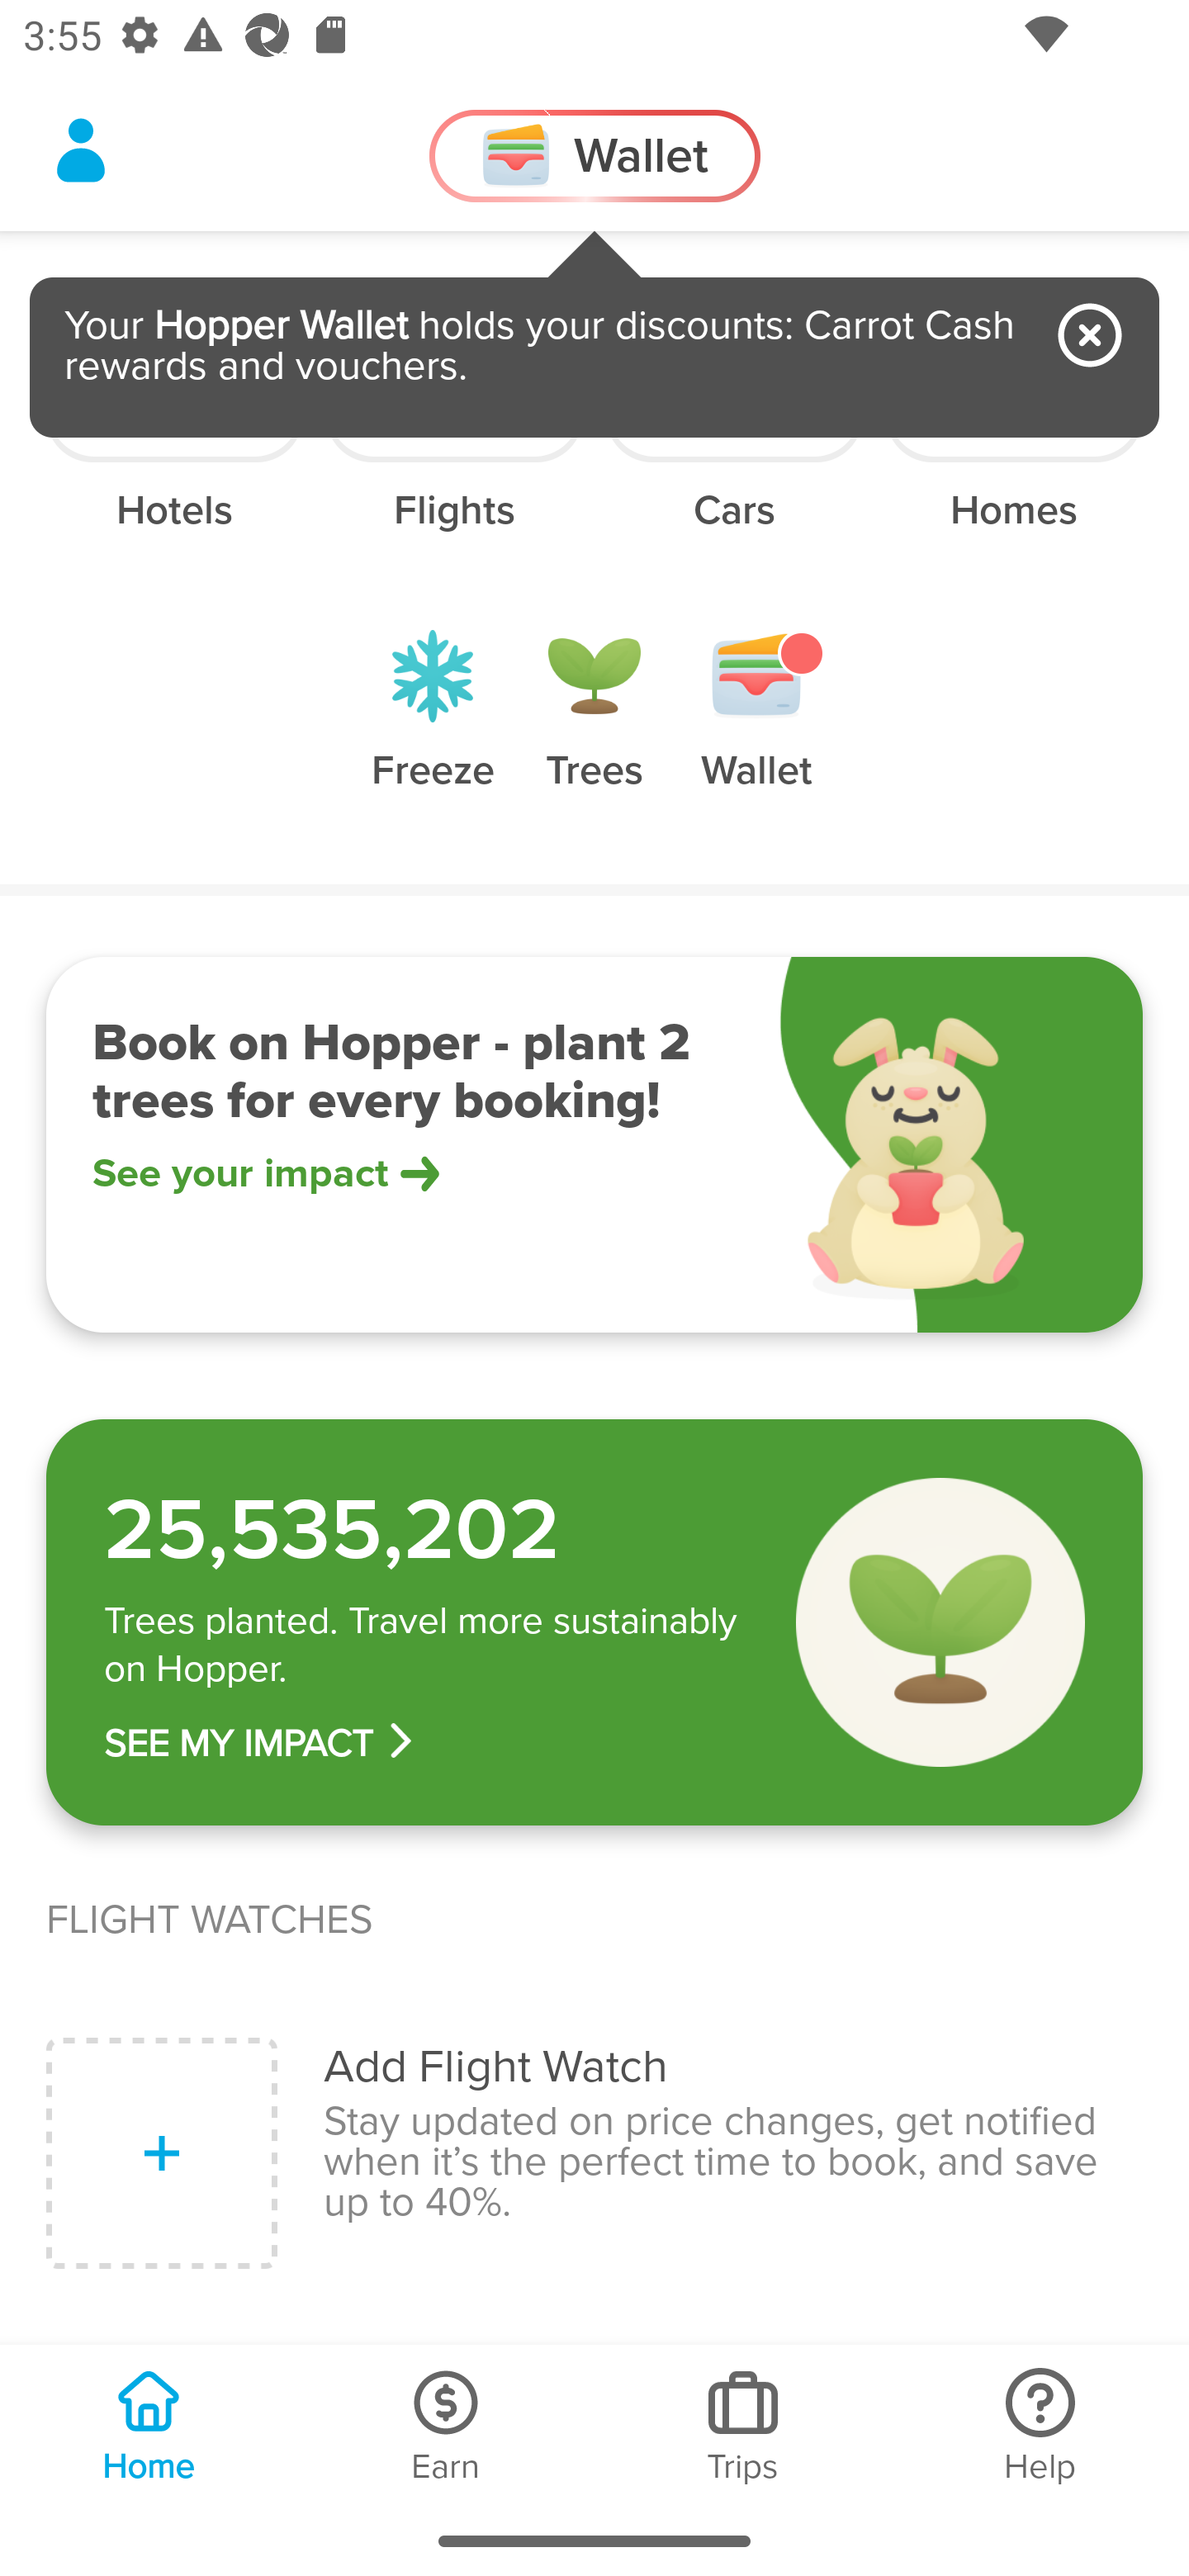 This screenshot has width=1189, height=2576. What do you see at coordinates (756, 734) in the screenshot?
I see `Wallet` at bounding box center [756, 734].